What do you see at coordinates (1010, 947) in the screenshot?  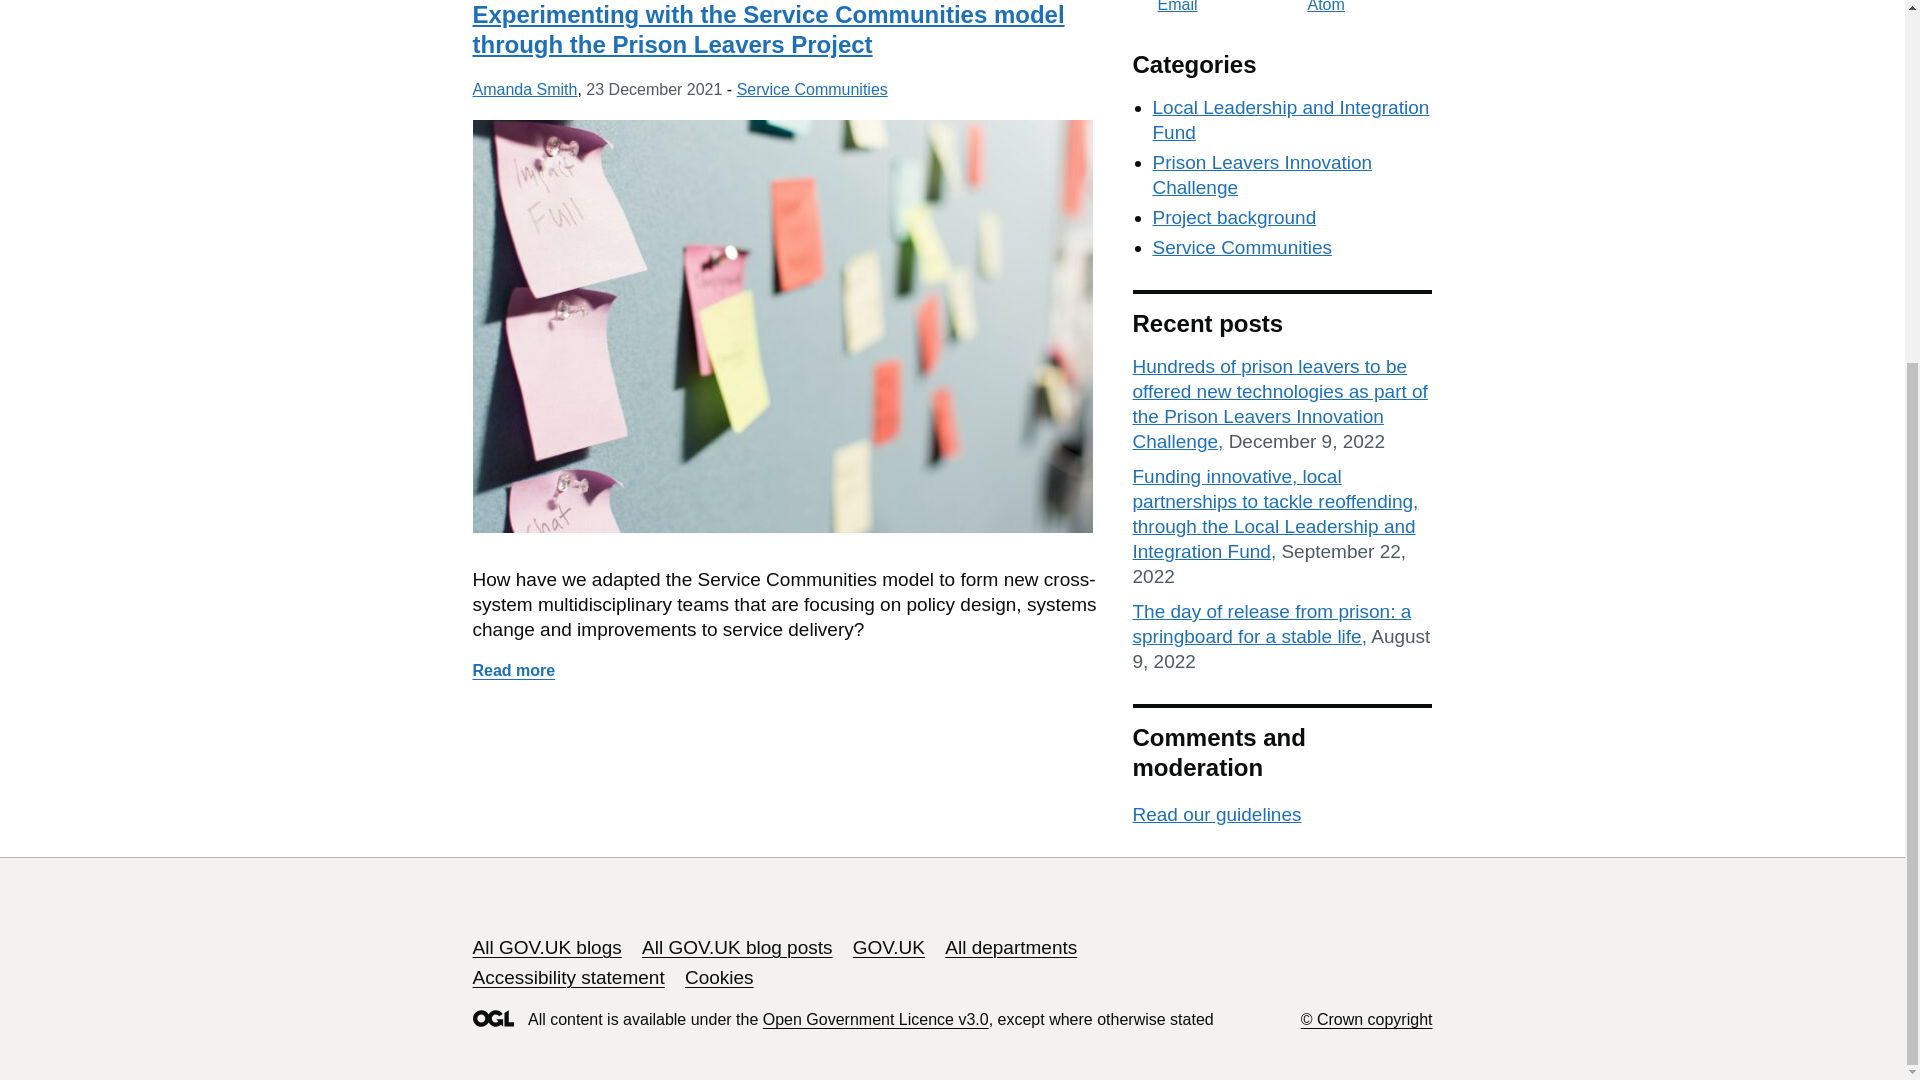 I see `All departments` at bounding box center [1010, 947].